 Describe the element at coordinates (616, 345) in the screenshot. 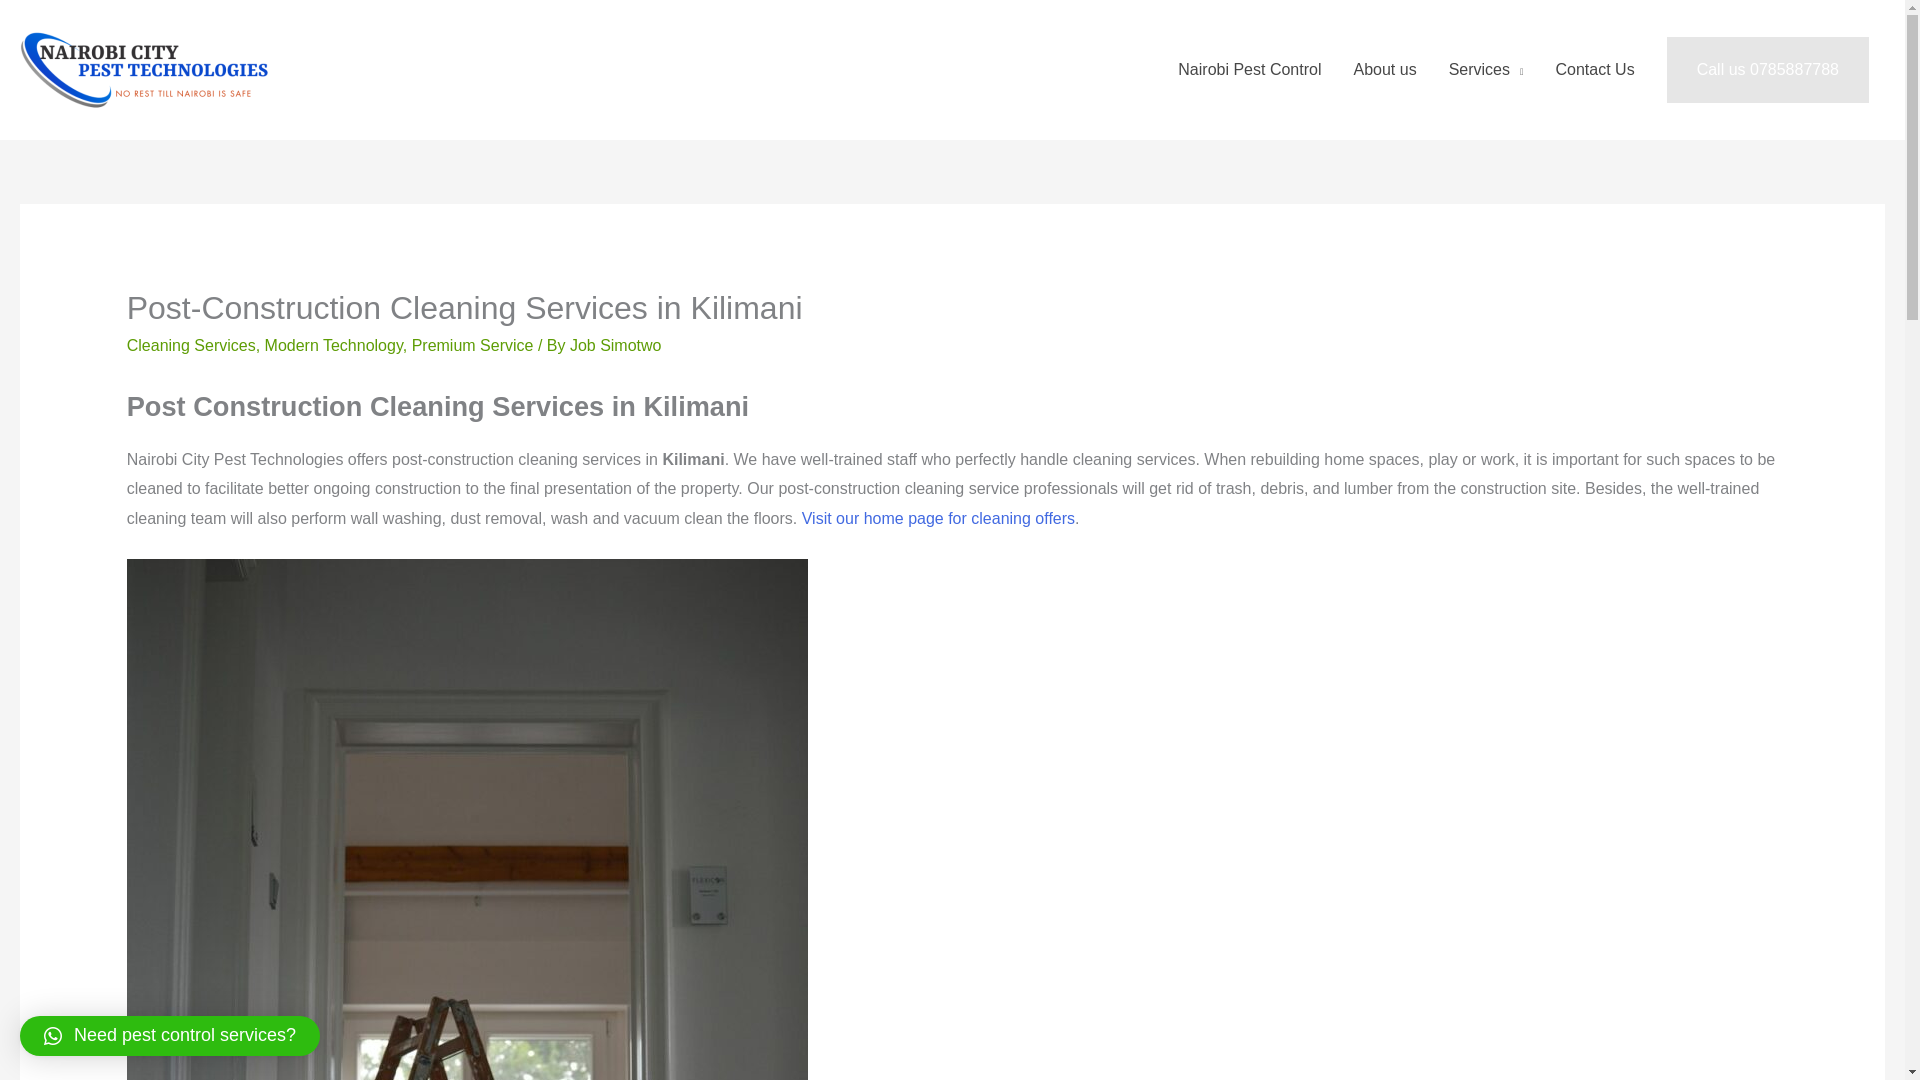

I see `View all posts by Job Simotwo` at that location.